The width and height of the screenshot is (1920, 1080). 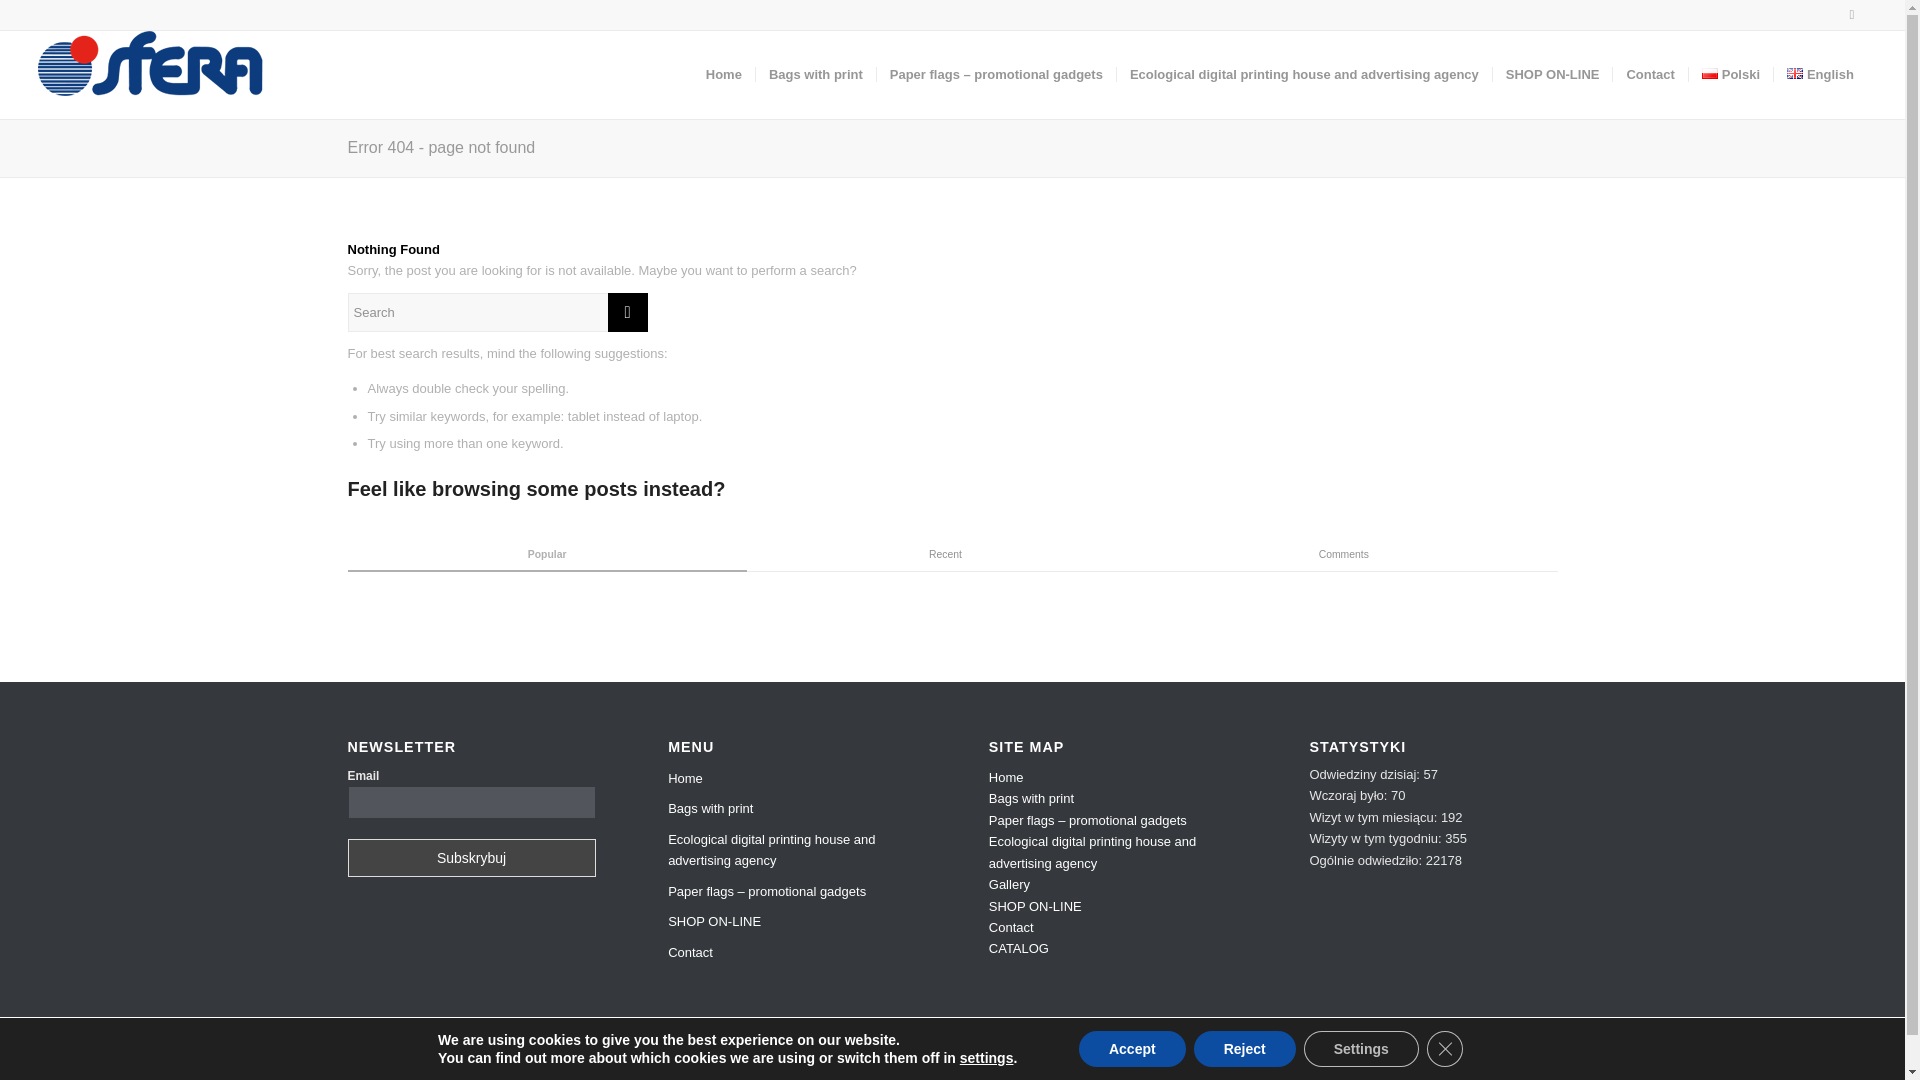 I want to click on Bags with print, so click(x=792, y=808).